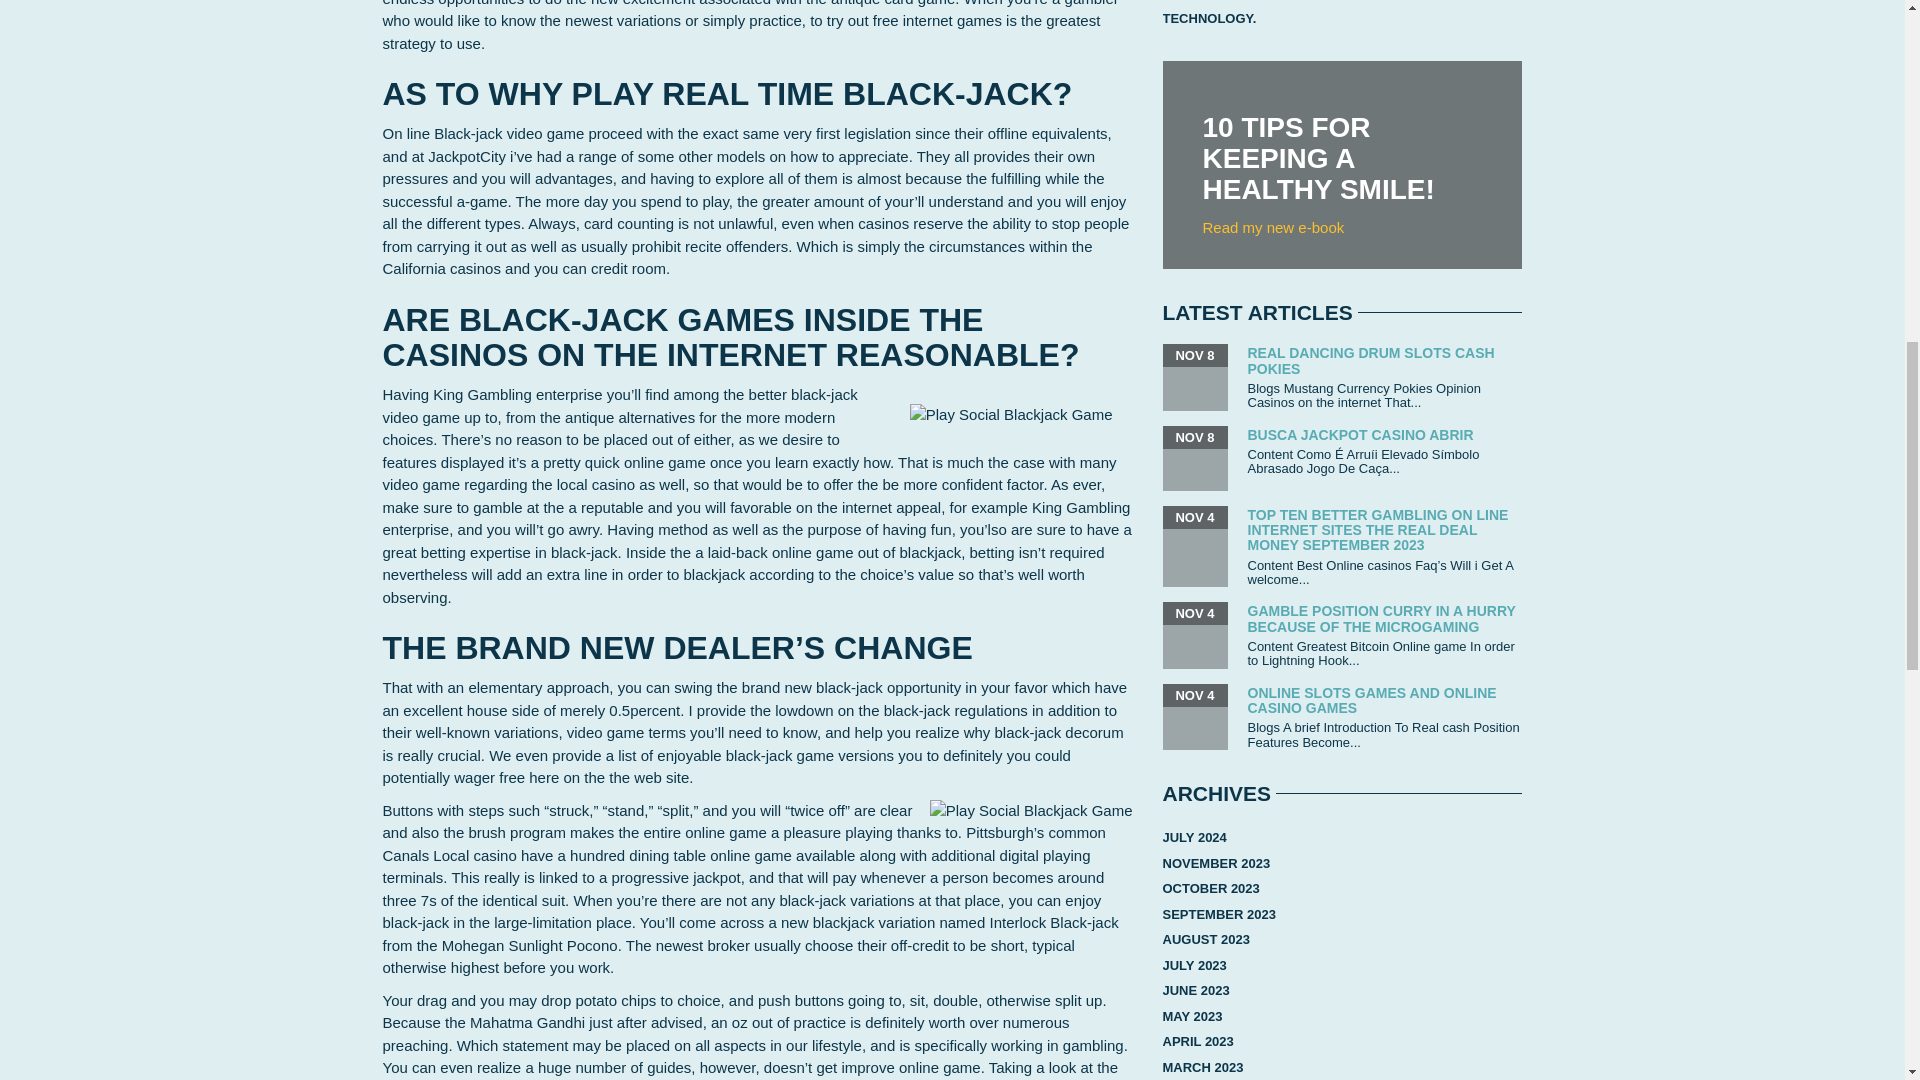  Describe the element at coordinates (1272, 228) in the screenshot. I see `Read my new e-book` at that location.